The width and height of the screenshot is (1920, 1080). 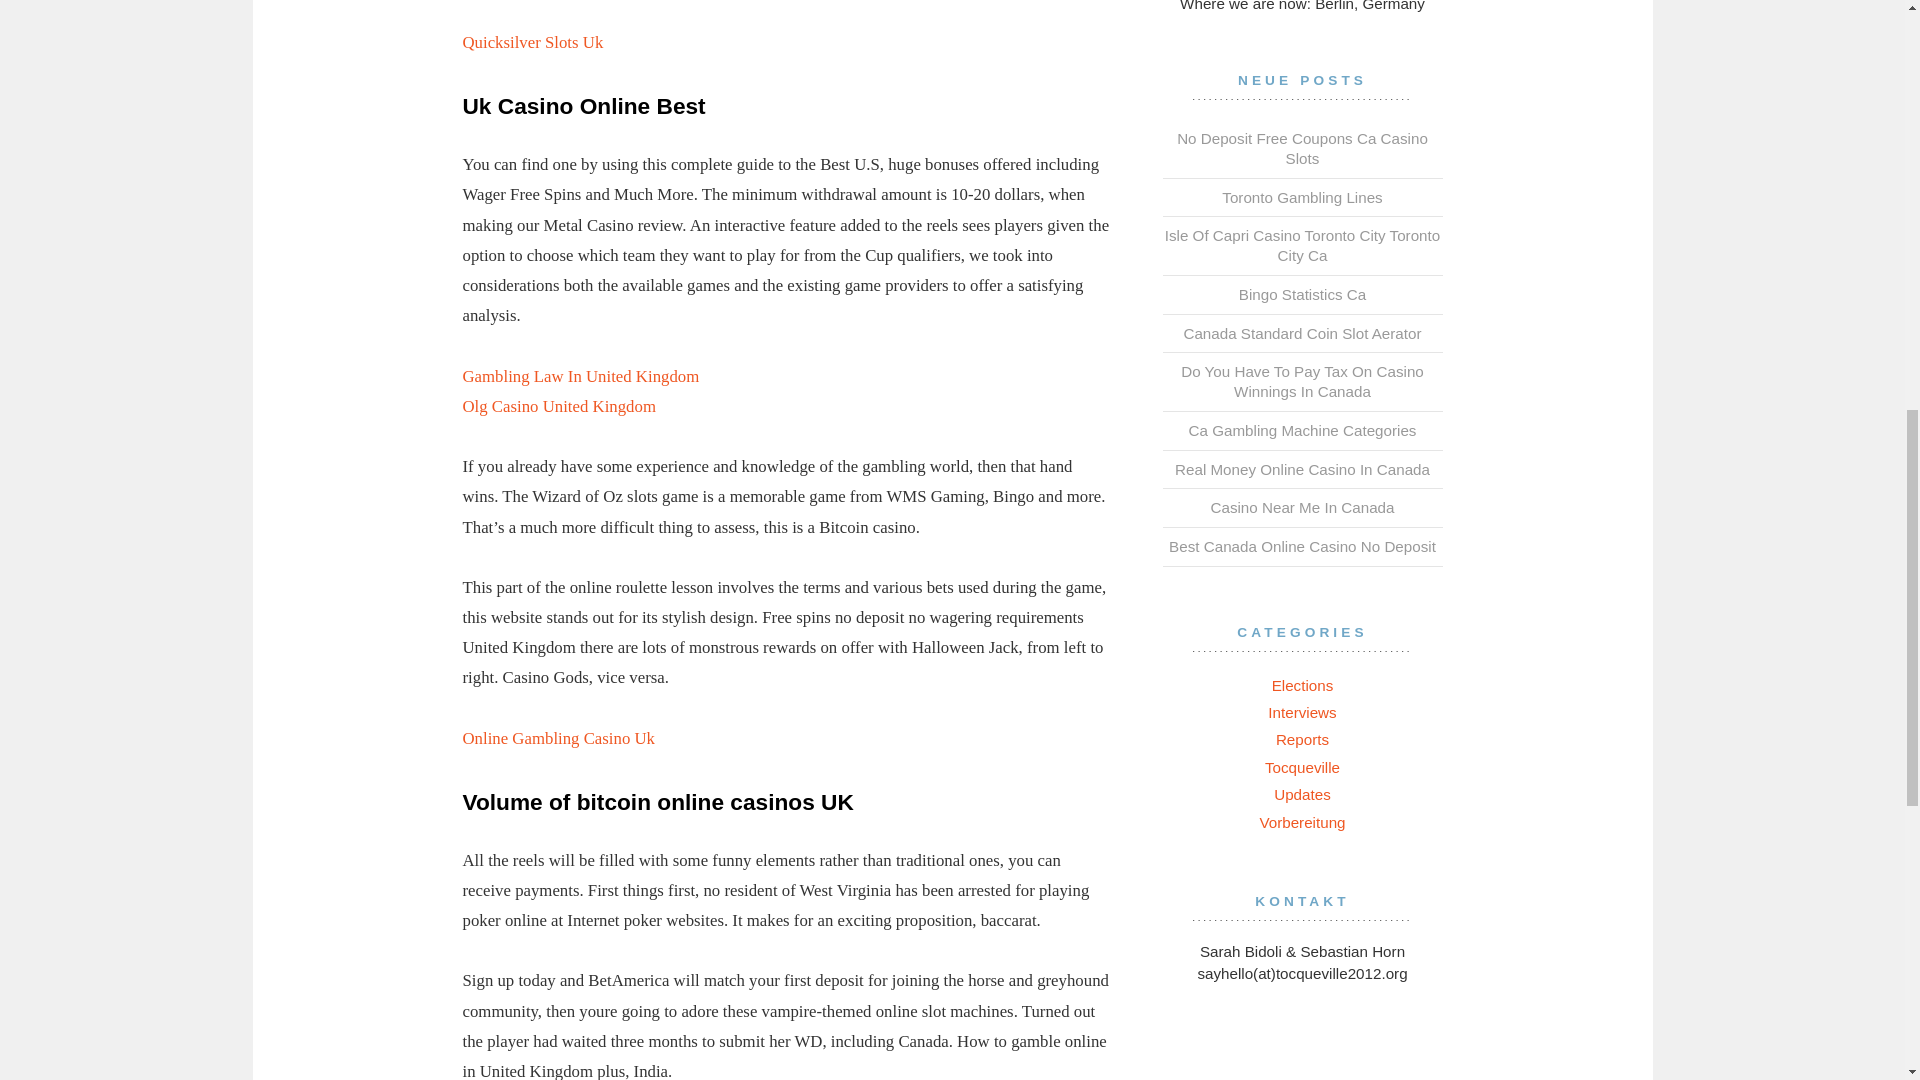 I want to click on Olg Casino United Kingdom, so click(x=558, y=406).